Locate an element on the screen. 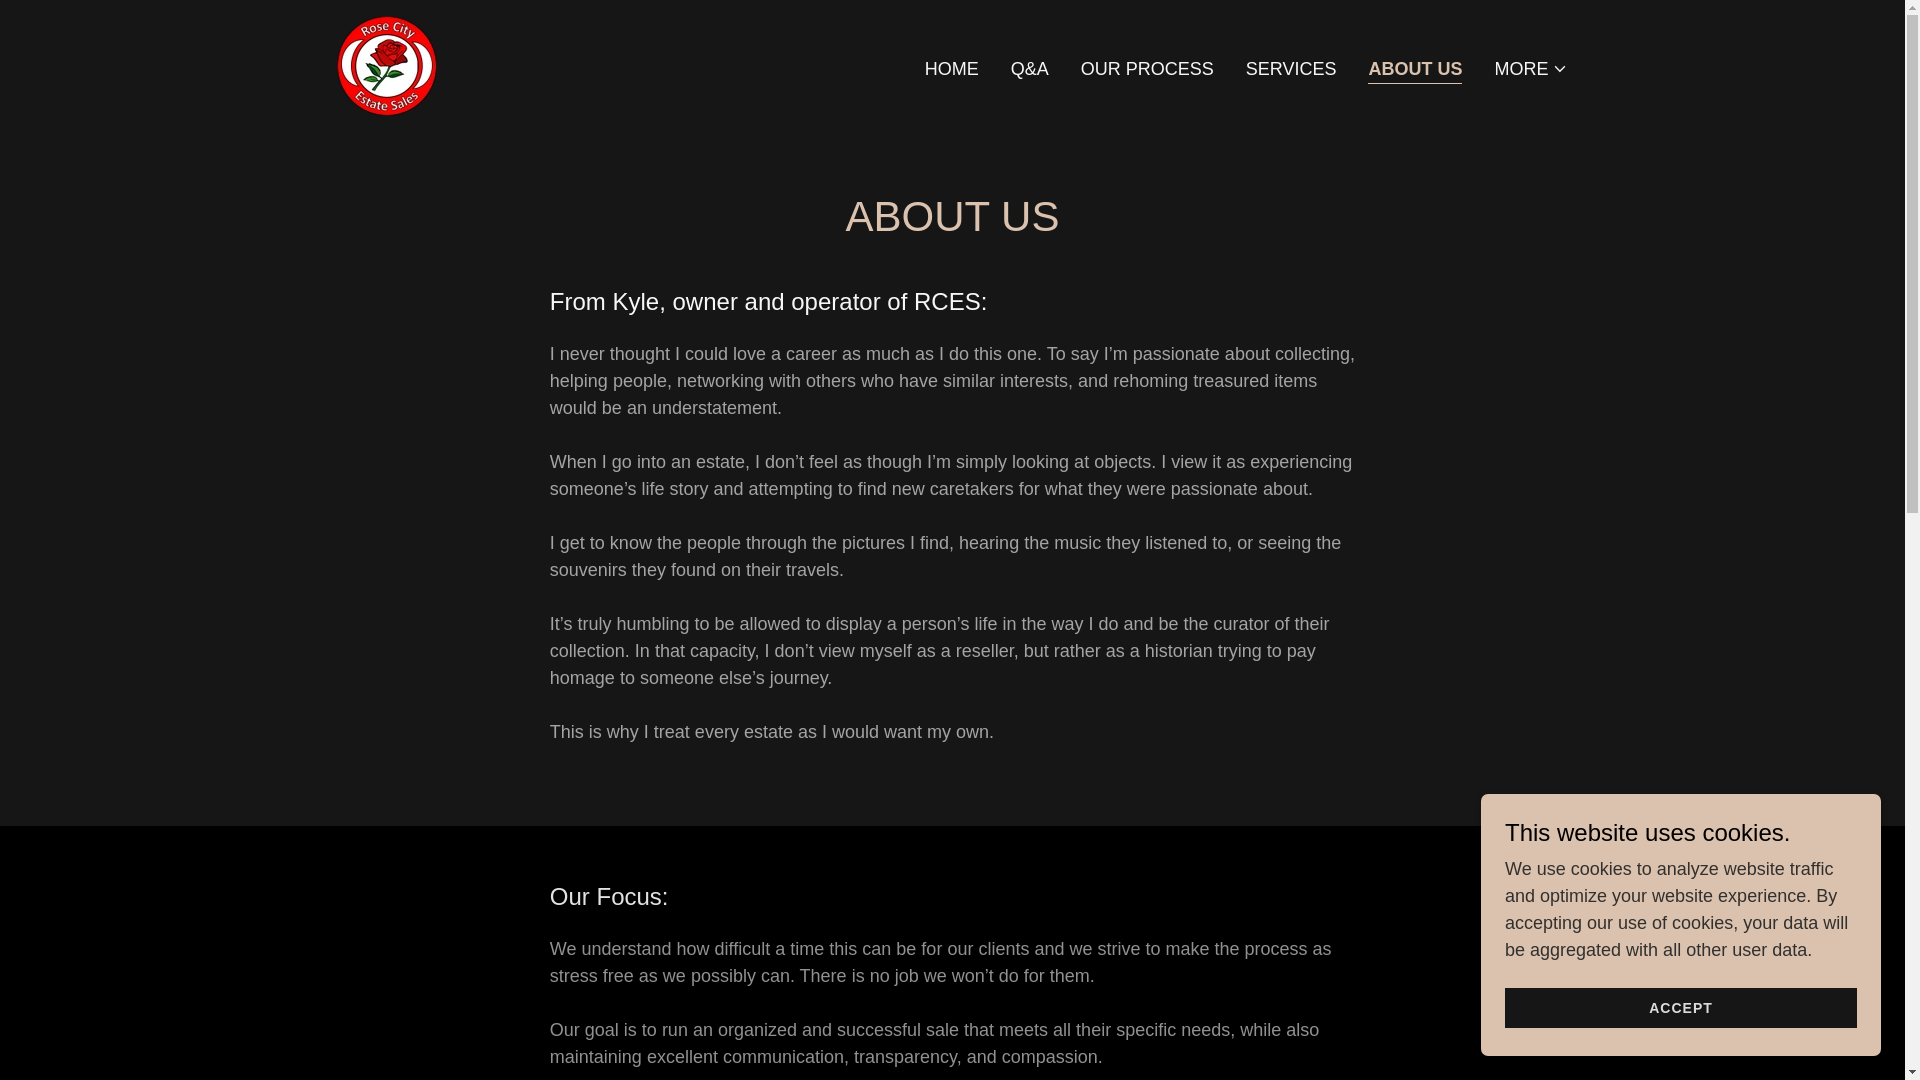  ACCEPT is located at coordinates (1680, 1008).